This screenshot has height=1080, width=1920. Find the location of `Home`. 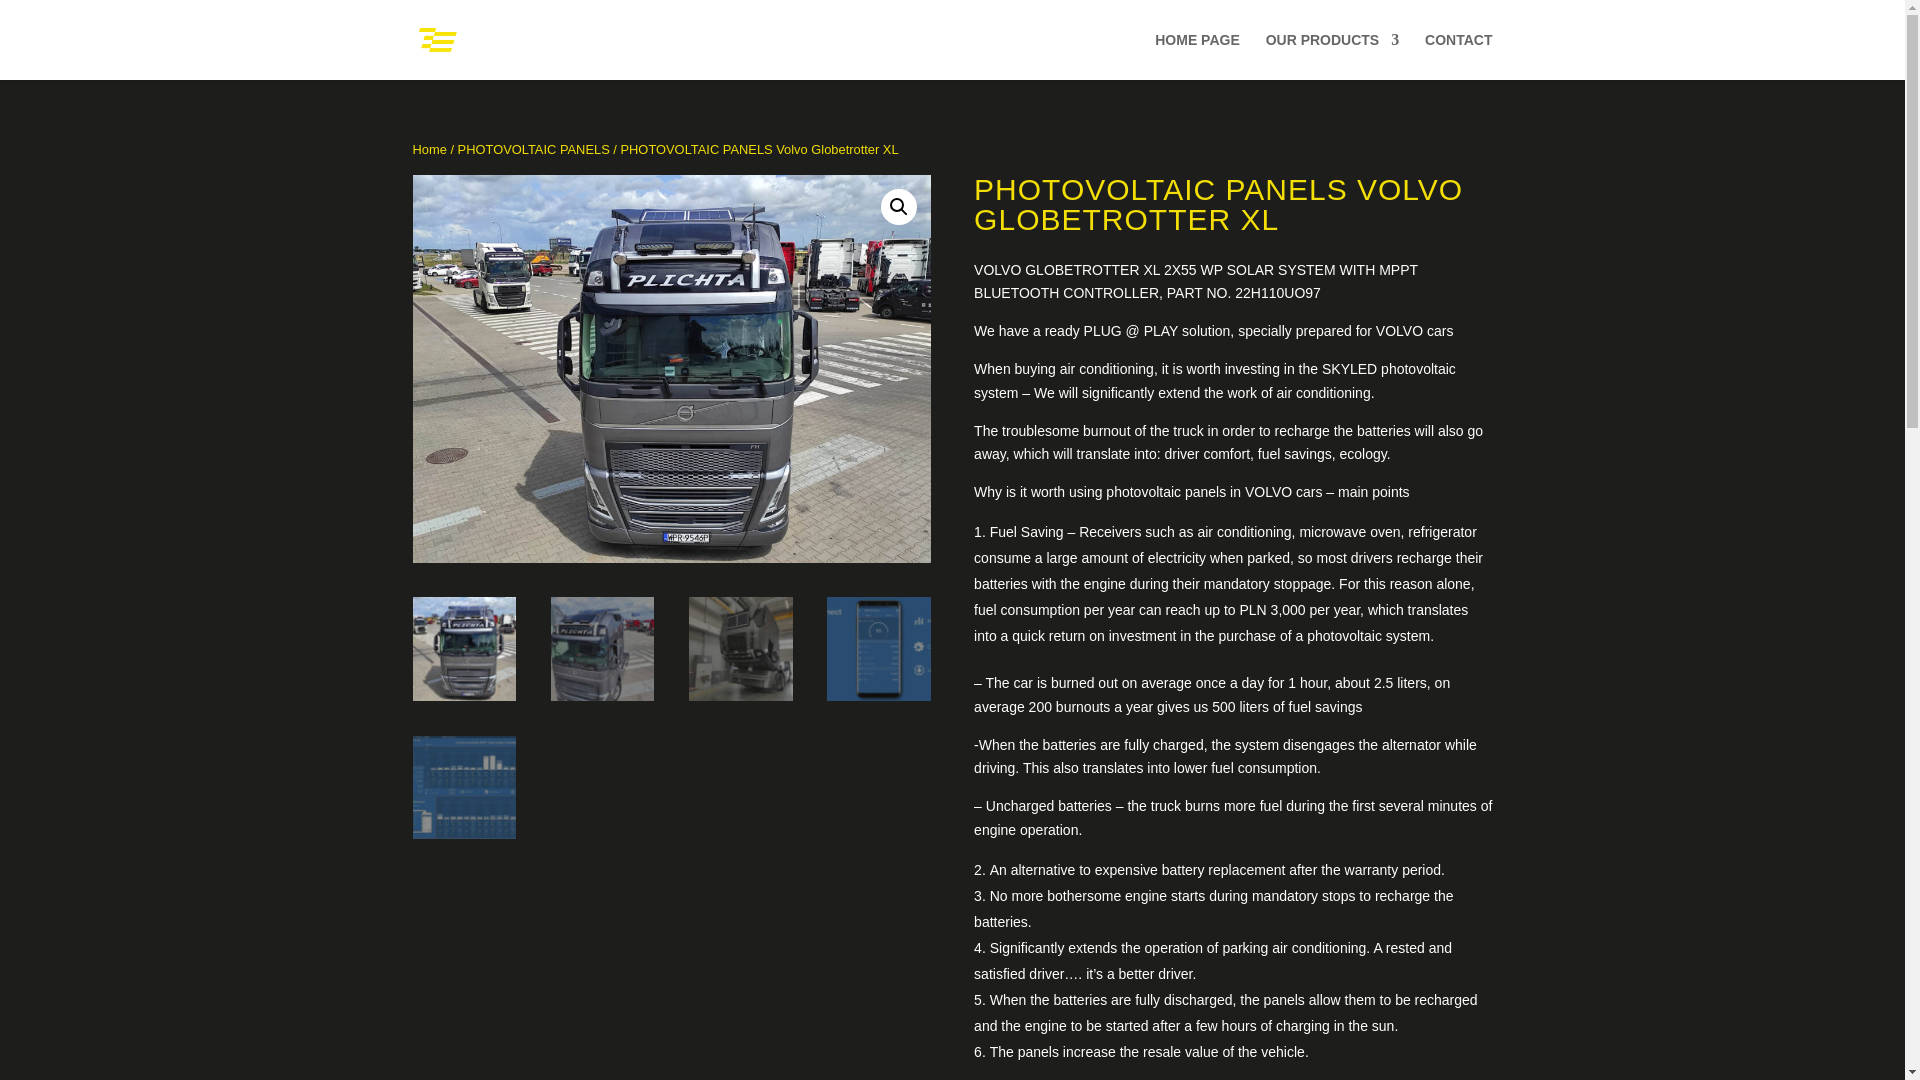

Home is located at coordinates (428, 148).